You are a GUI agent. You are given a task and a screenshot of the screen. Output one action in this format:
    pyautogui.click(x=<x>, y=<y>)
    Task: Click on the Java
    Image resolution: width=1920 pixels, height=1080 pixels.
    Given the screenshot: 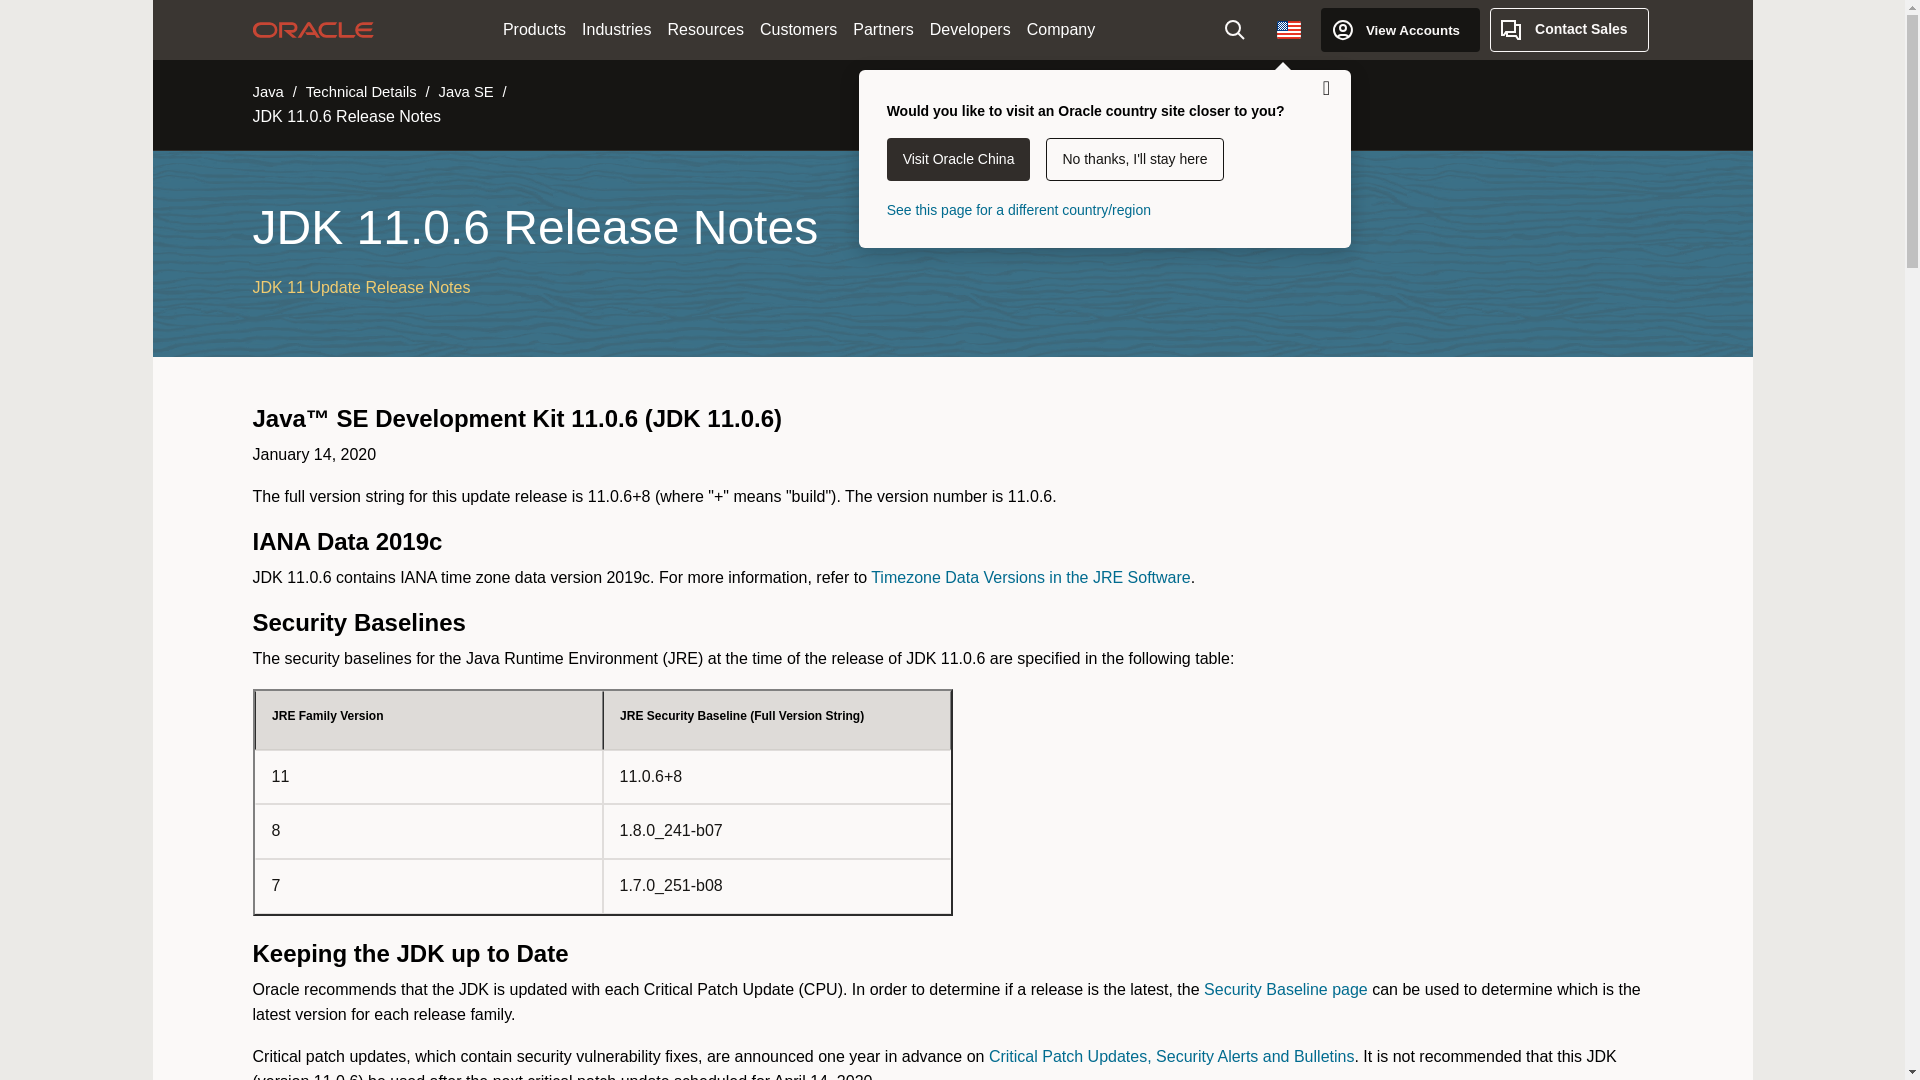 What is the action you would take?
    pyautogui.click(x=266, y=92)
    